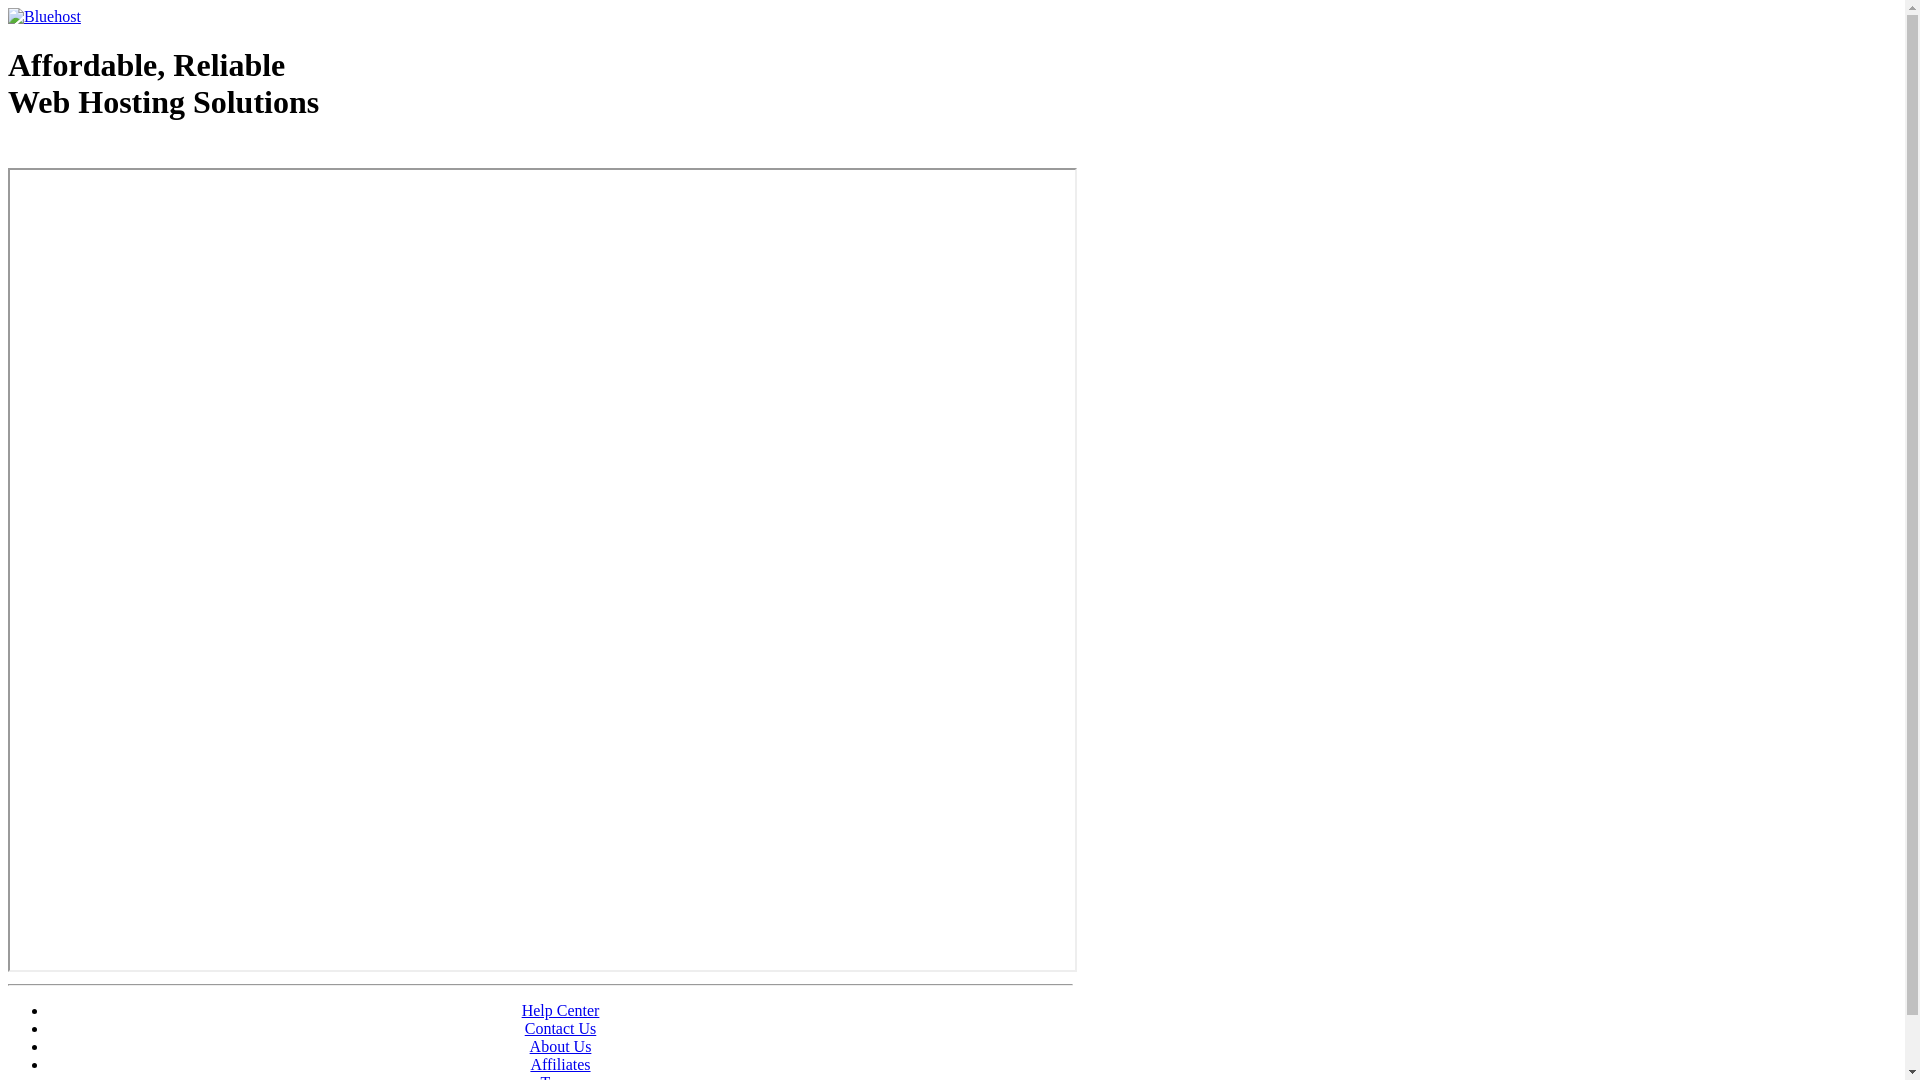 The width and height of the screenshot is (1920, 1080). What do you see at coordinates (561, 1028) in the screenshot?
I see `Contact Us` at bounding box center [561, 1028].